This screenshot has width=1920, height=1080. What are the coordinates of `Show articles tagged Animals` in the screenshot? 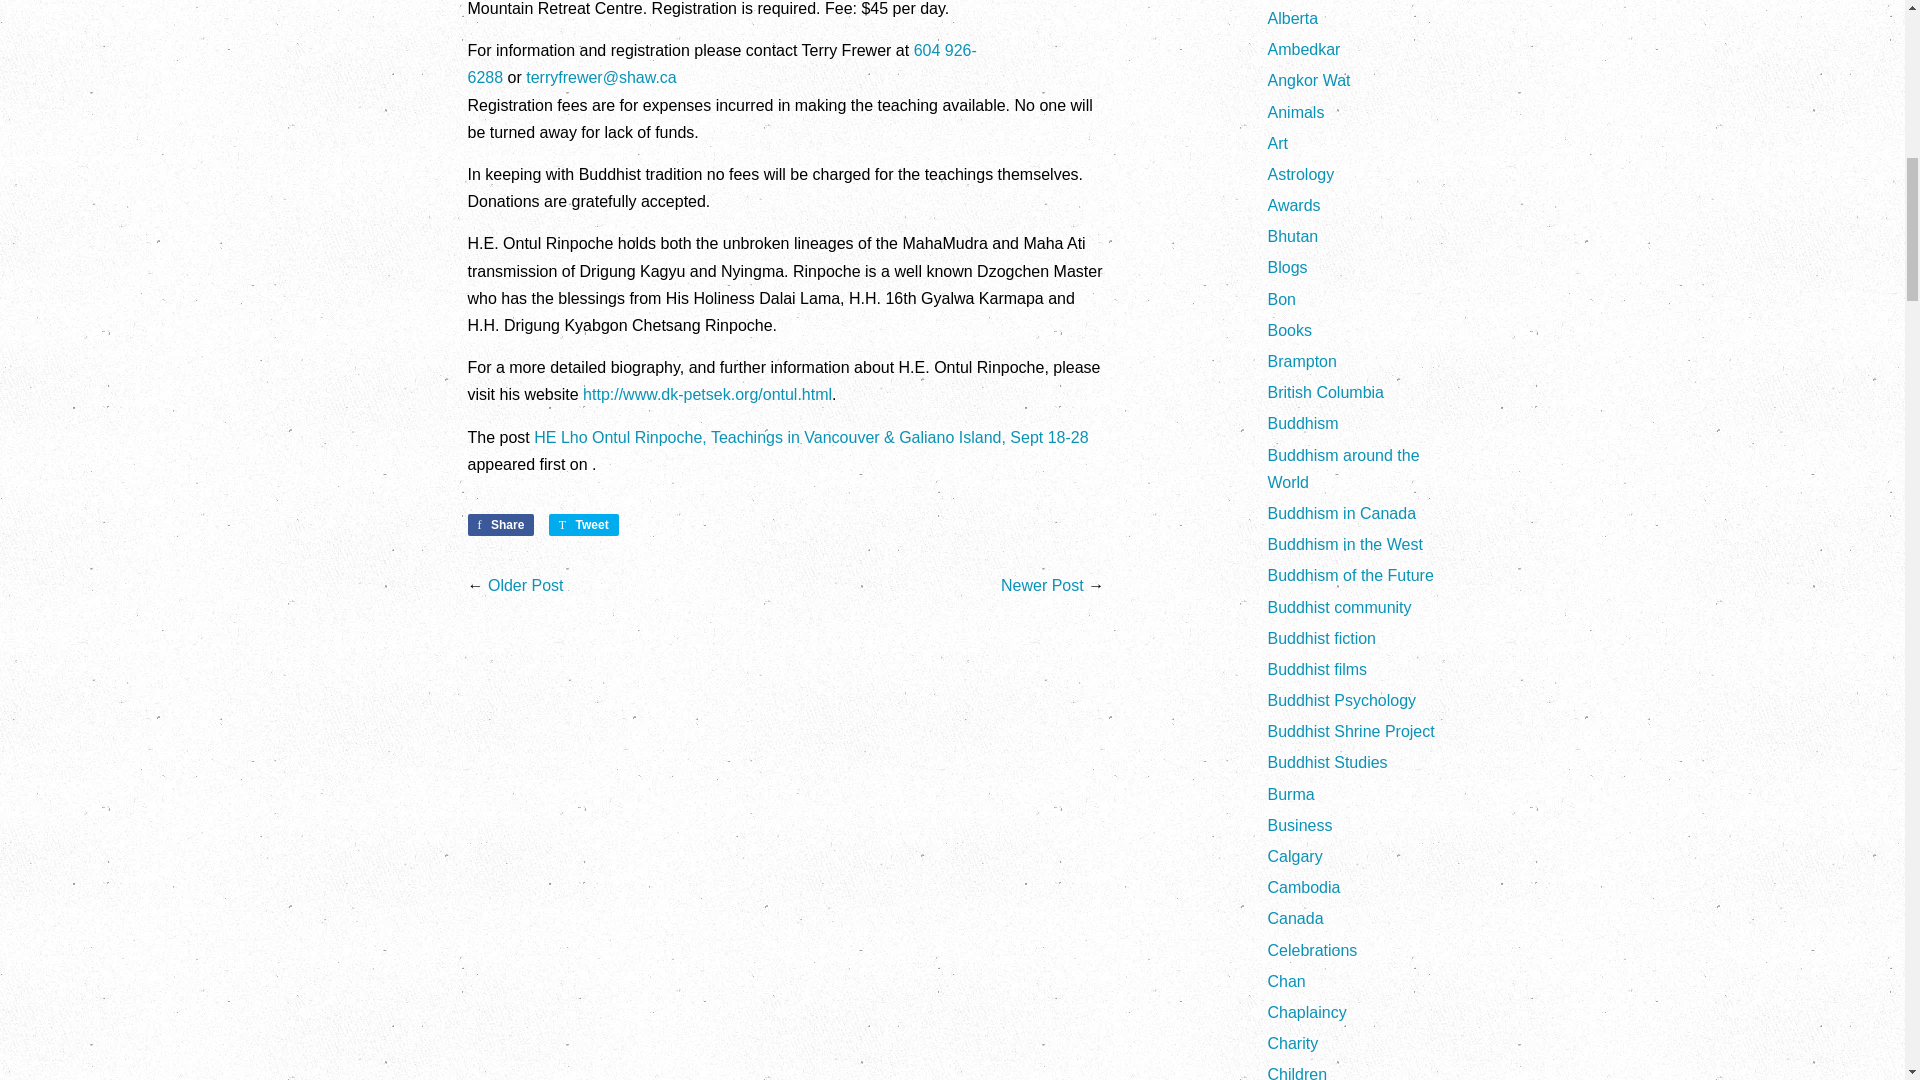 It's located at (1296, 112).